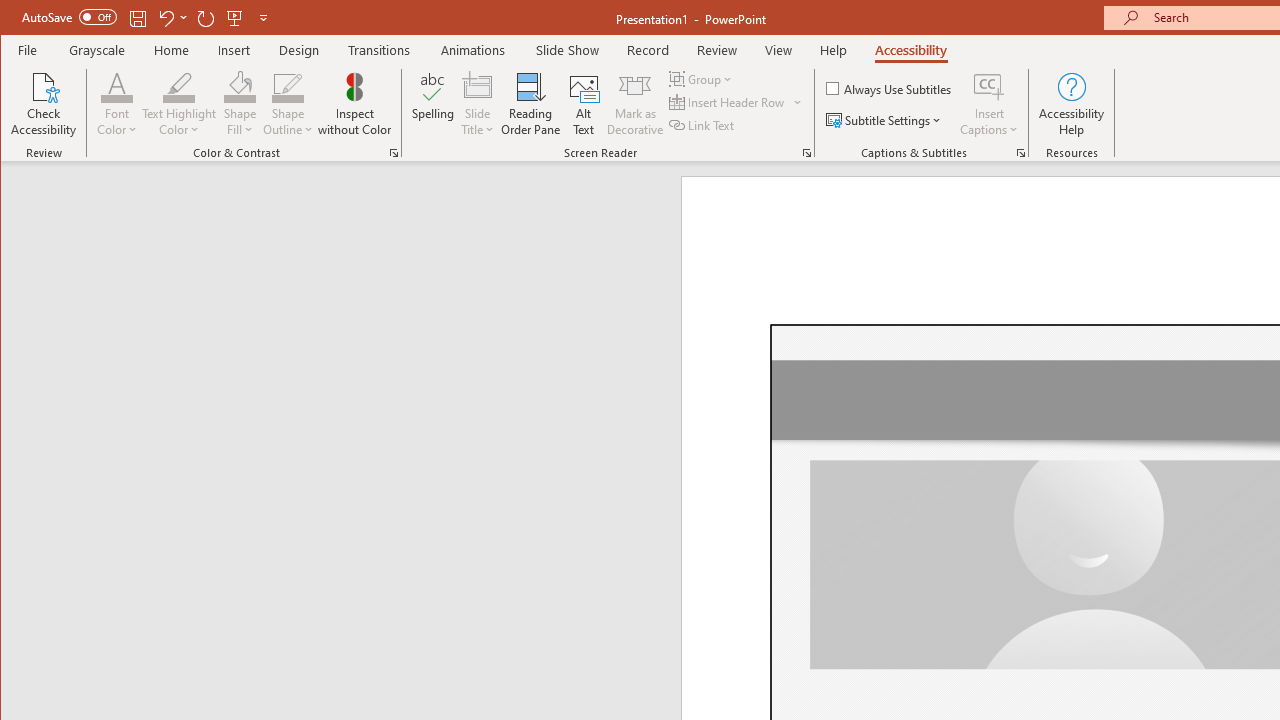  What do you see at coordinates (478, 86) in the screenshot?
I see `Slide Title` at bounding box center [478, 86].